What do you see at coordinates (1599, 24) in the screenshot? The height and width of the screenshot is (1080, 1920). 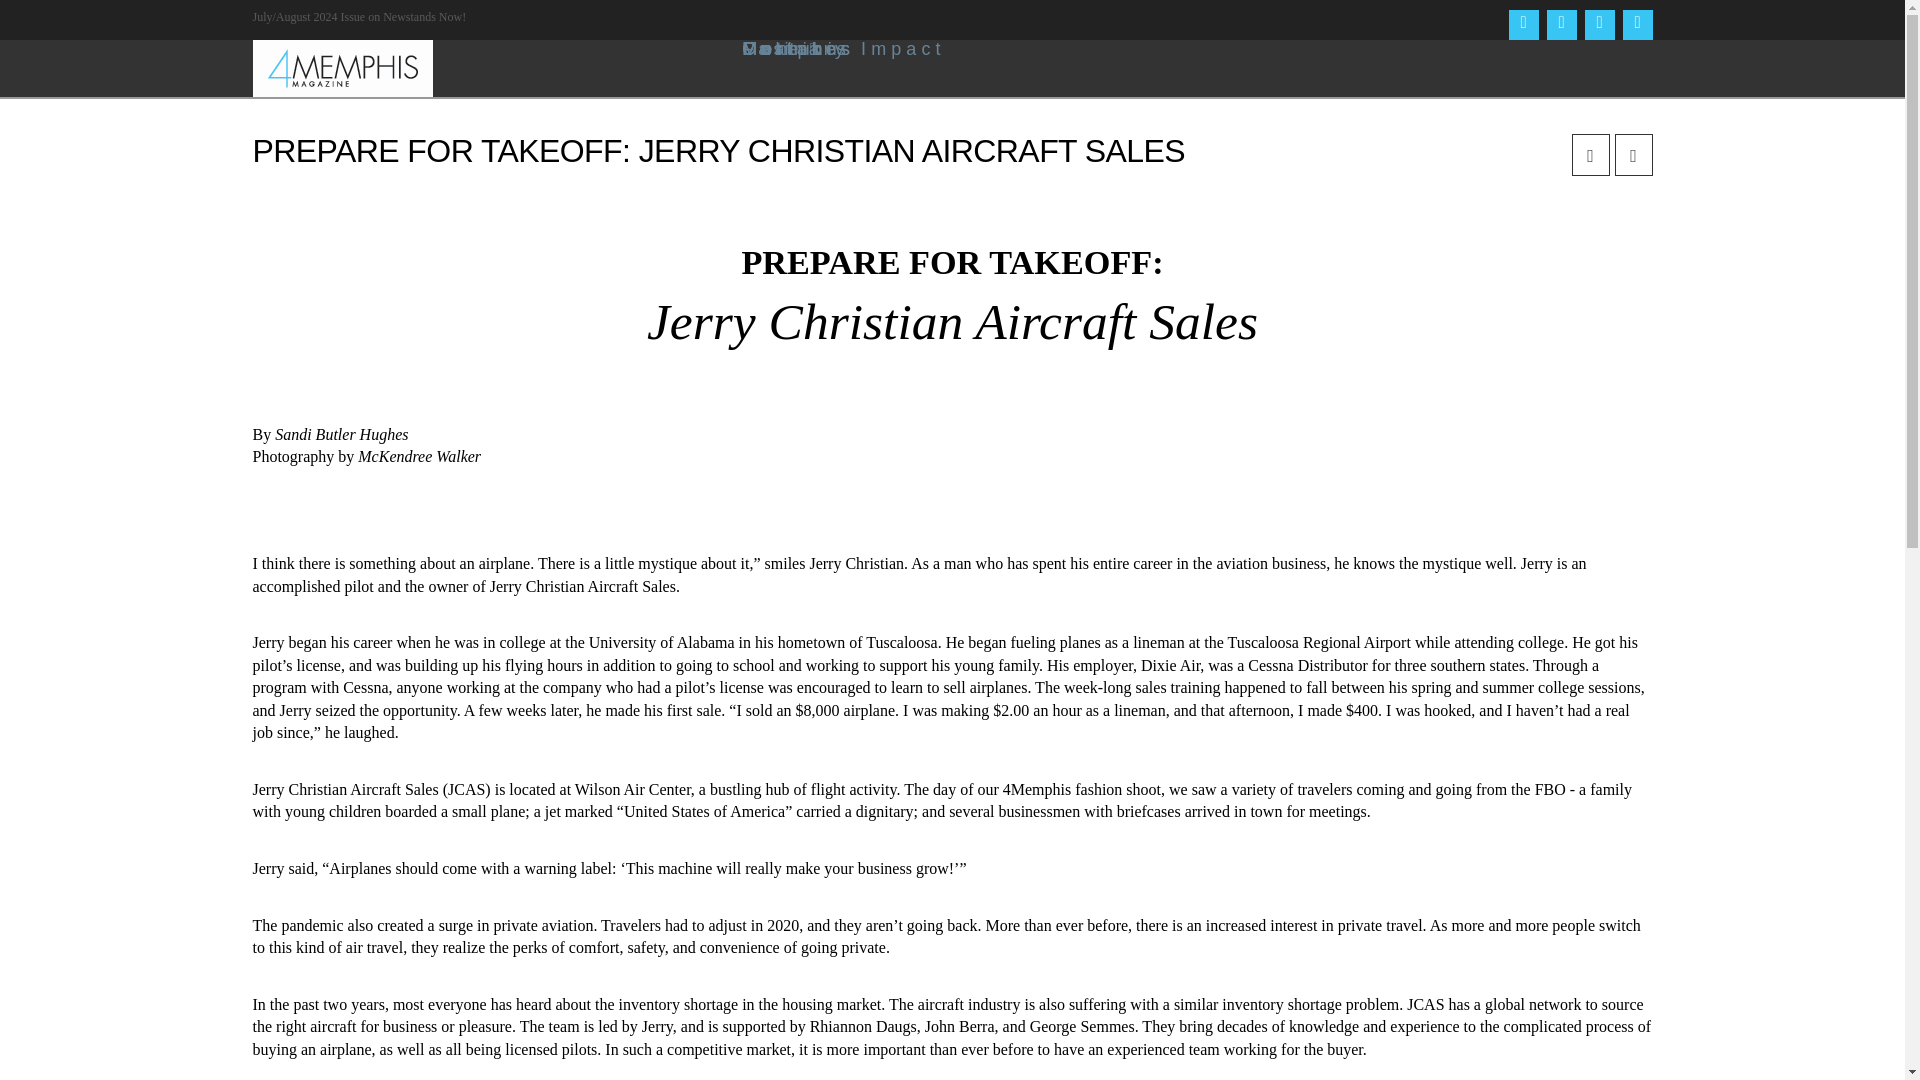 I see `Instagram` at bounding box center [1599, 24].